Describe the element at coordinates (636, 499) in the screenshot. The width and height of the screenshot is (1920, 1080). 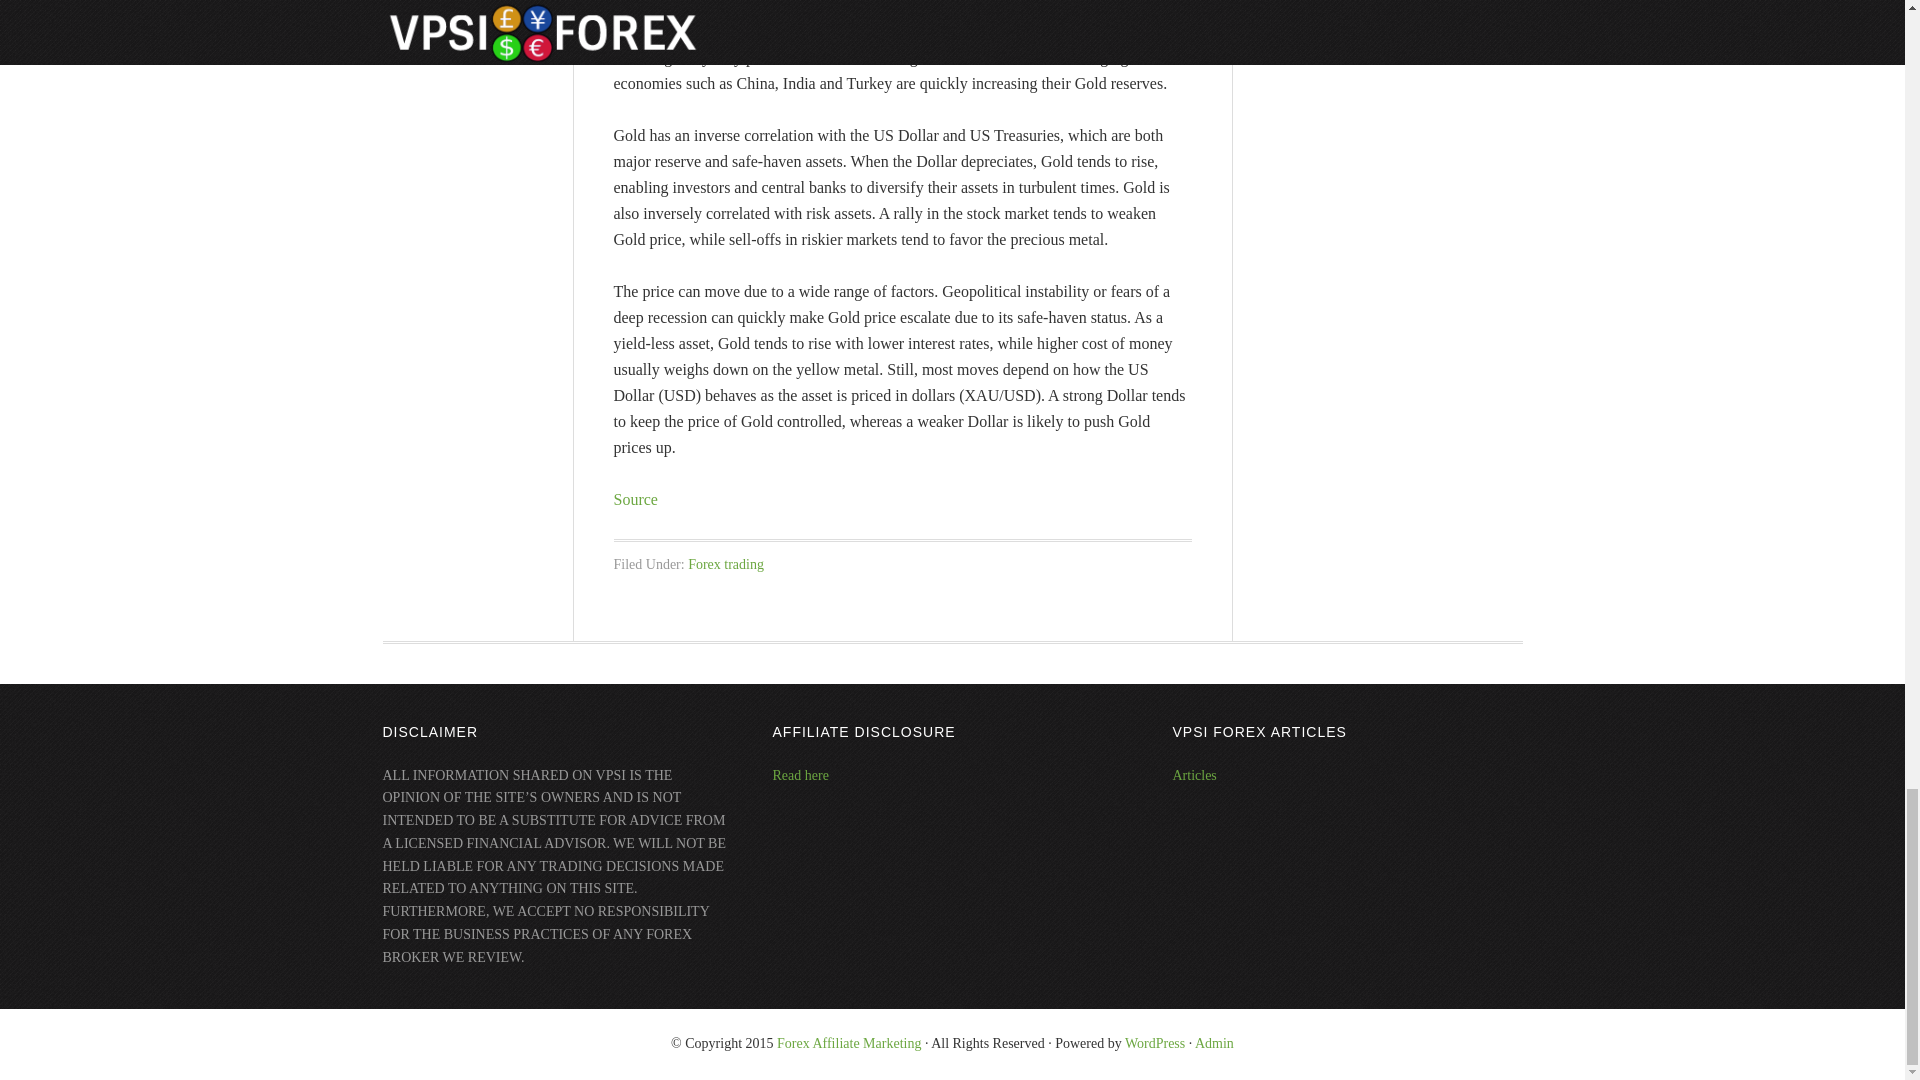
I see `Source` at that location.